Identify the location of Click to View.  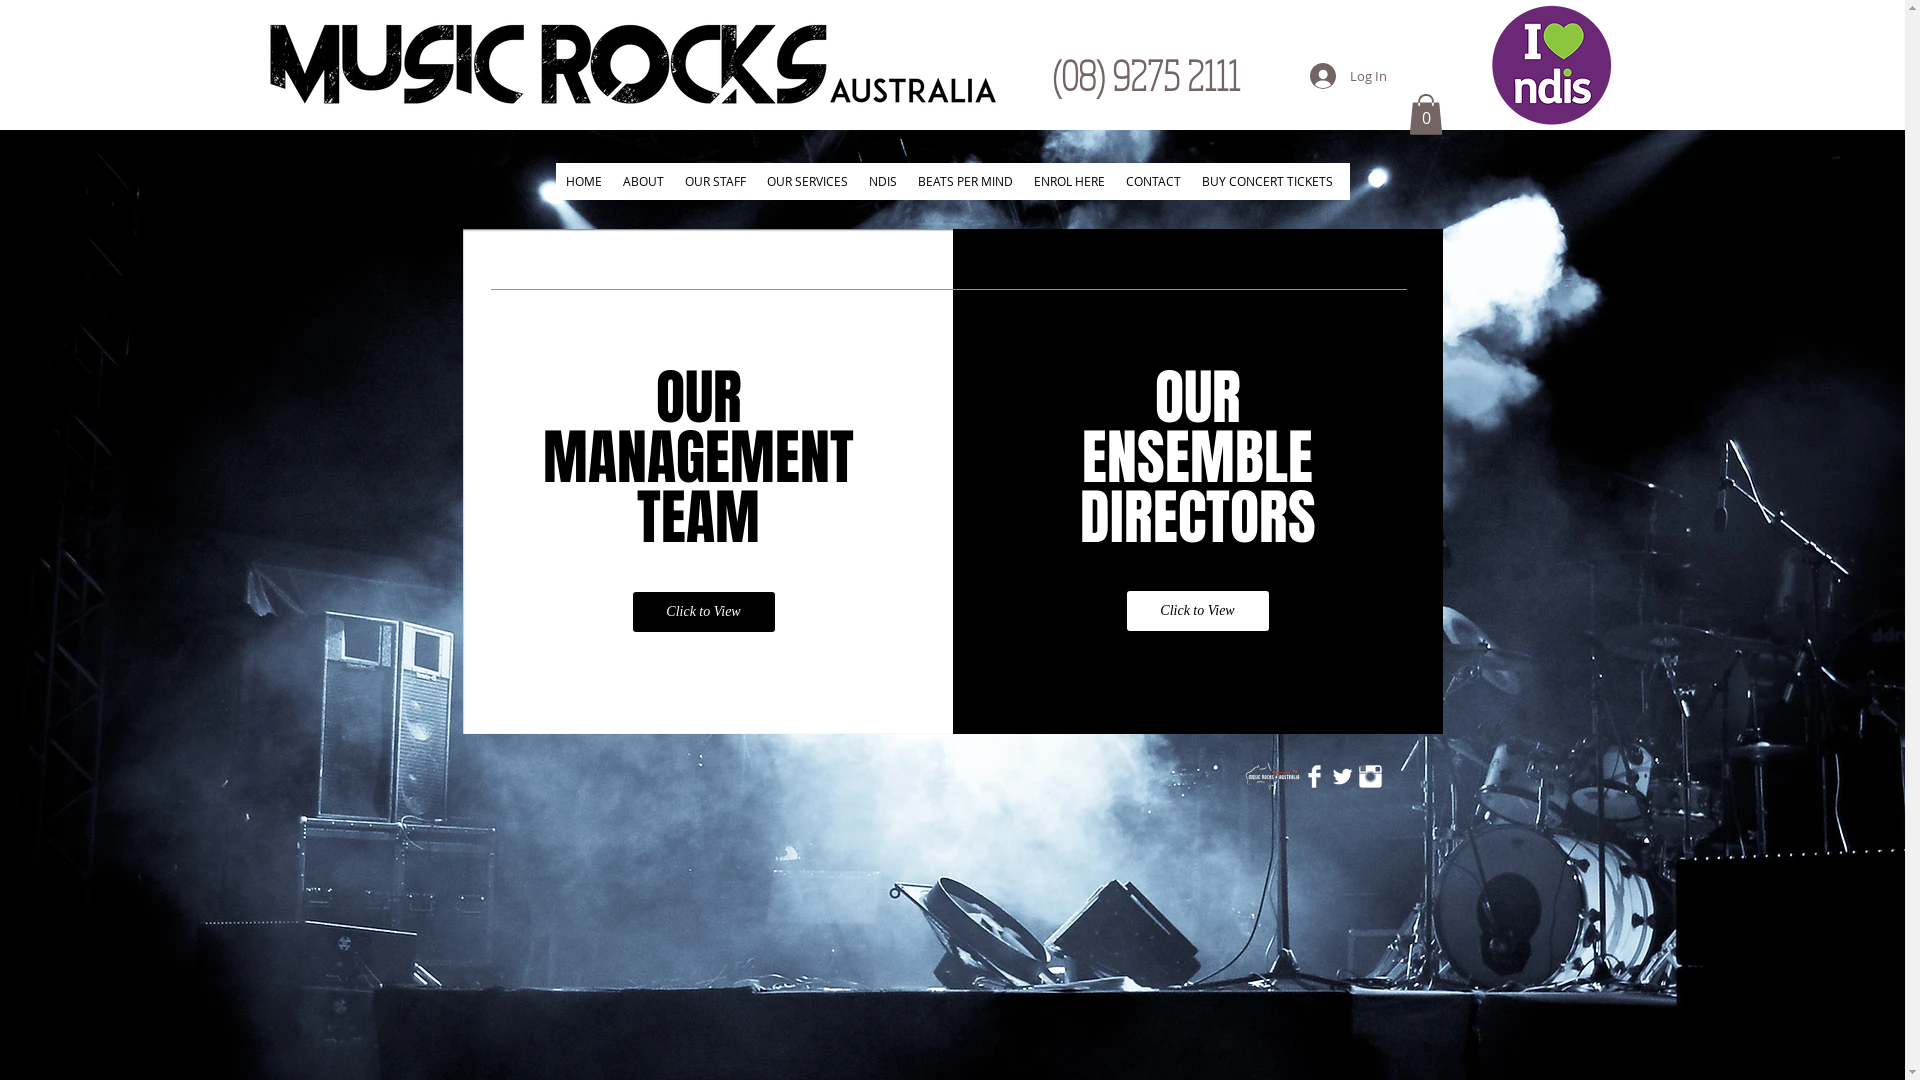
(1197, 611).